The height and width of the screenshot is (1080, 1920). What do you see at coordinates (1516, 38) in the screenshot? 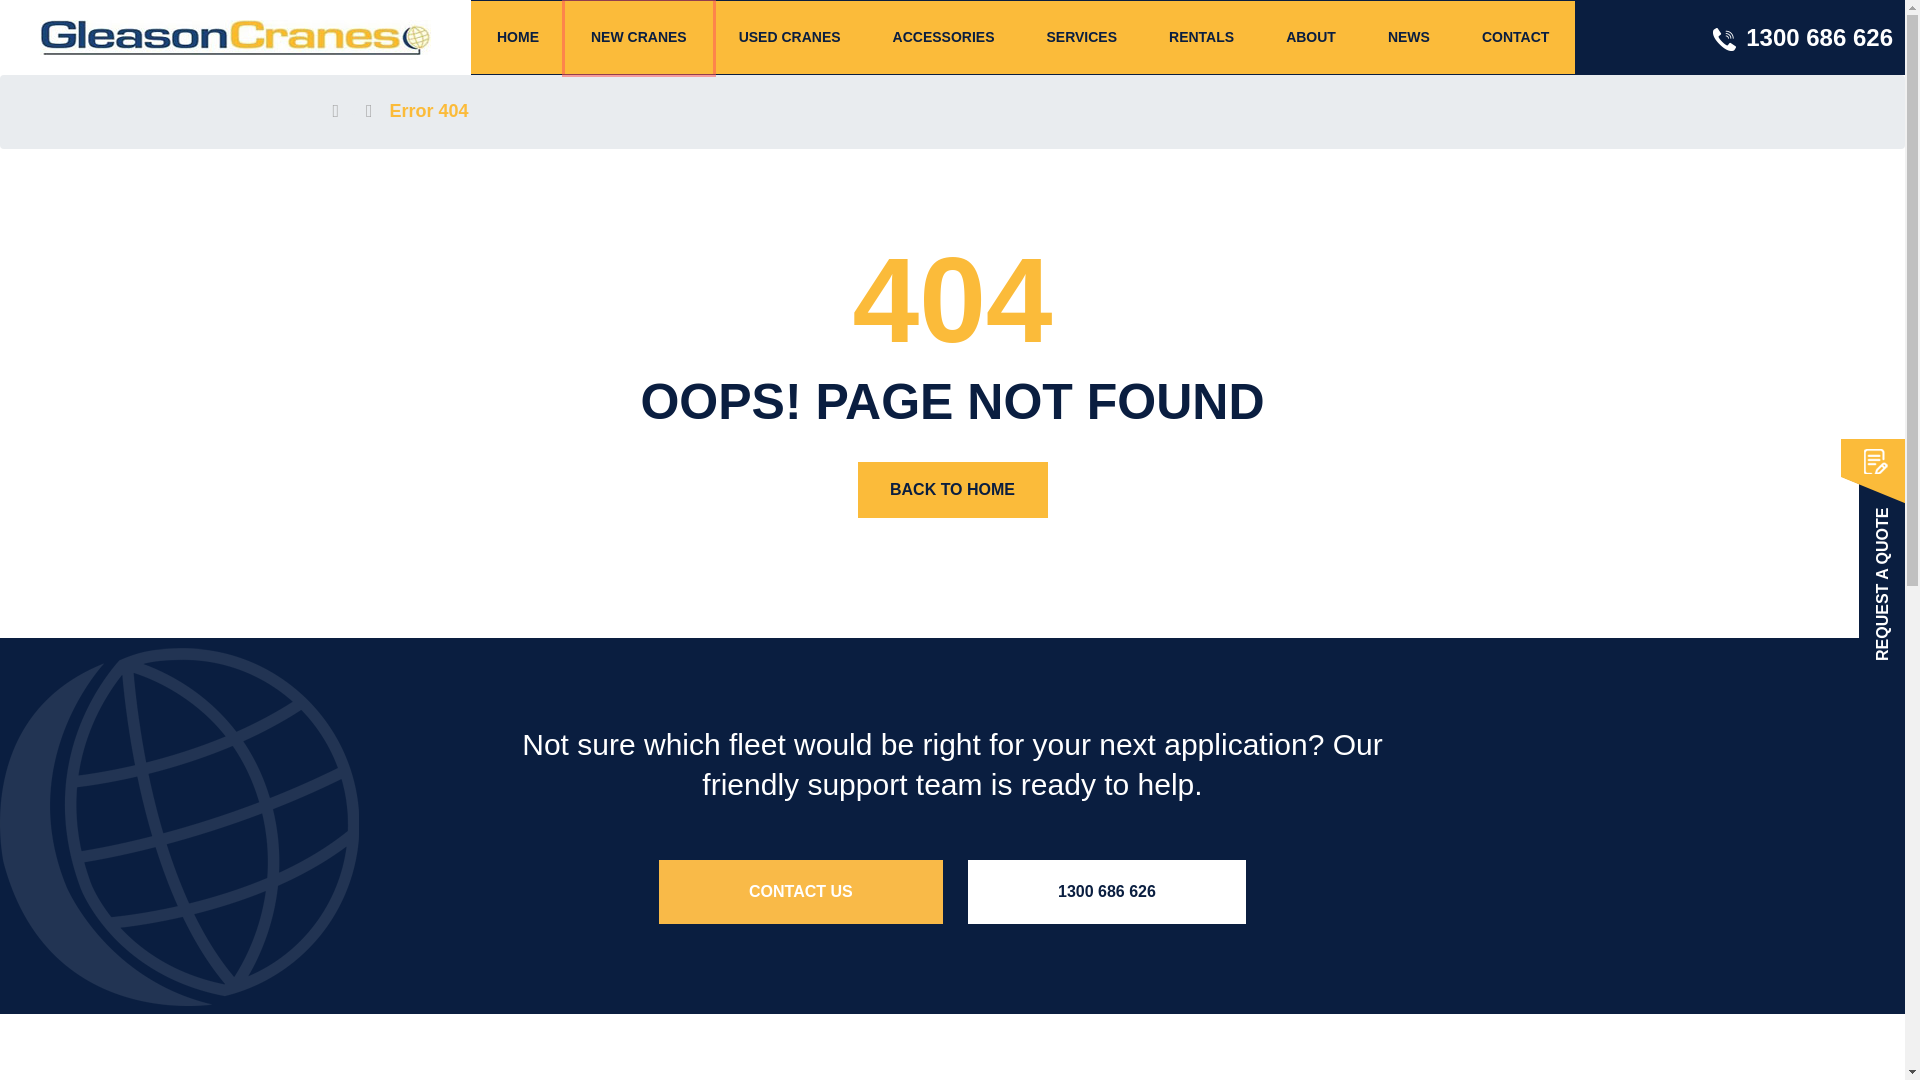
I see `CONTACT` at bounding box center [1516, 38].